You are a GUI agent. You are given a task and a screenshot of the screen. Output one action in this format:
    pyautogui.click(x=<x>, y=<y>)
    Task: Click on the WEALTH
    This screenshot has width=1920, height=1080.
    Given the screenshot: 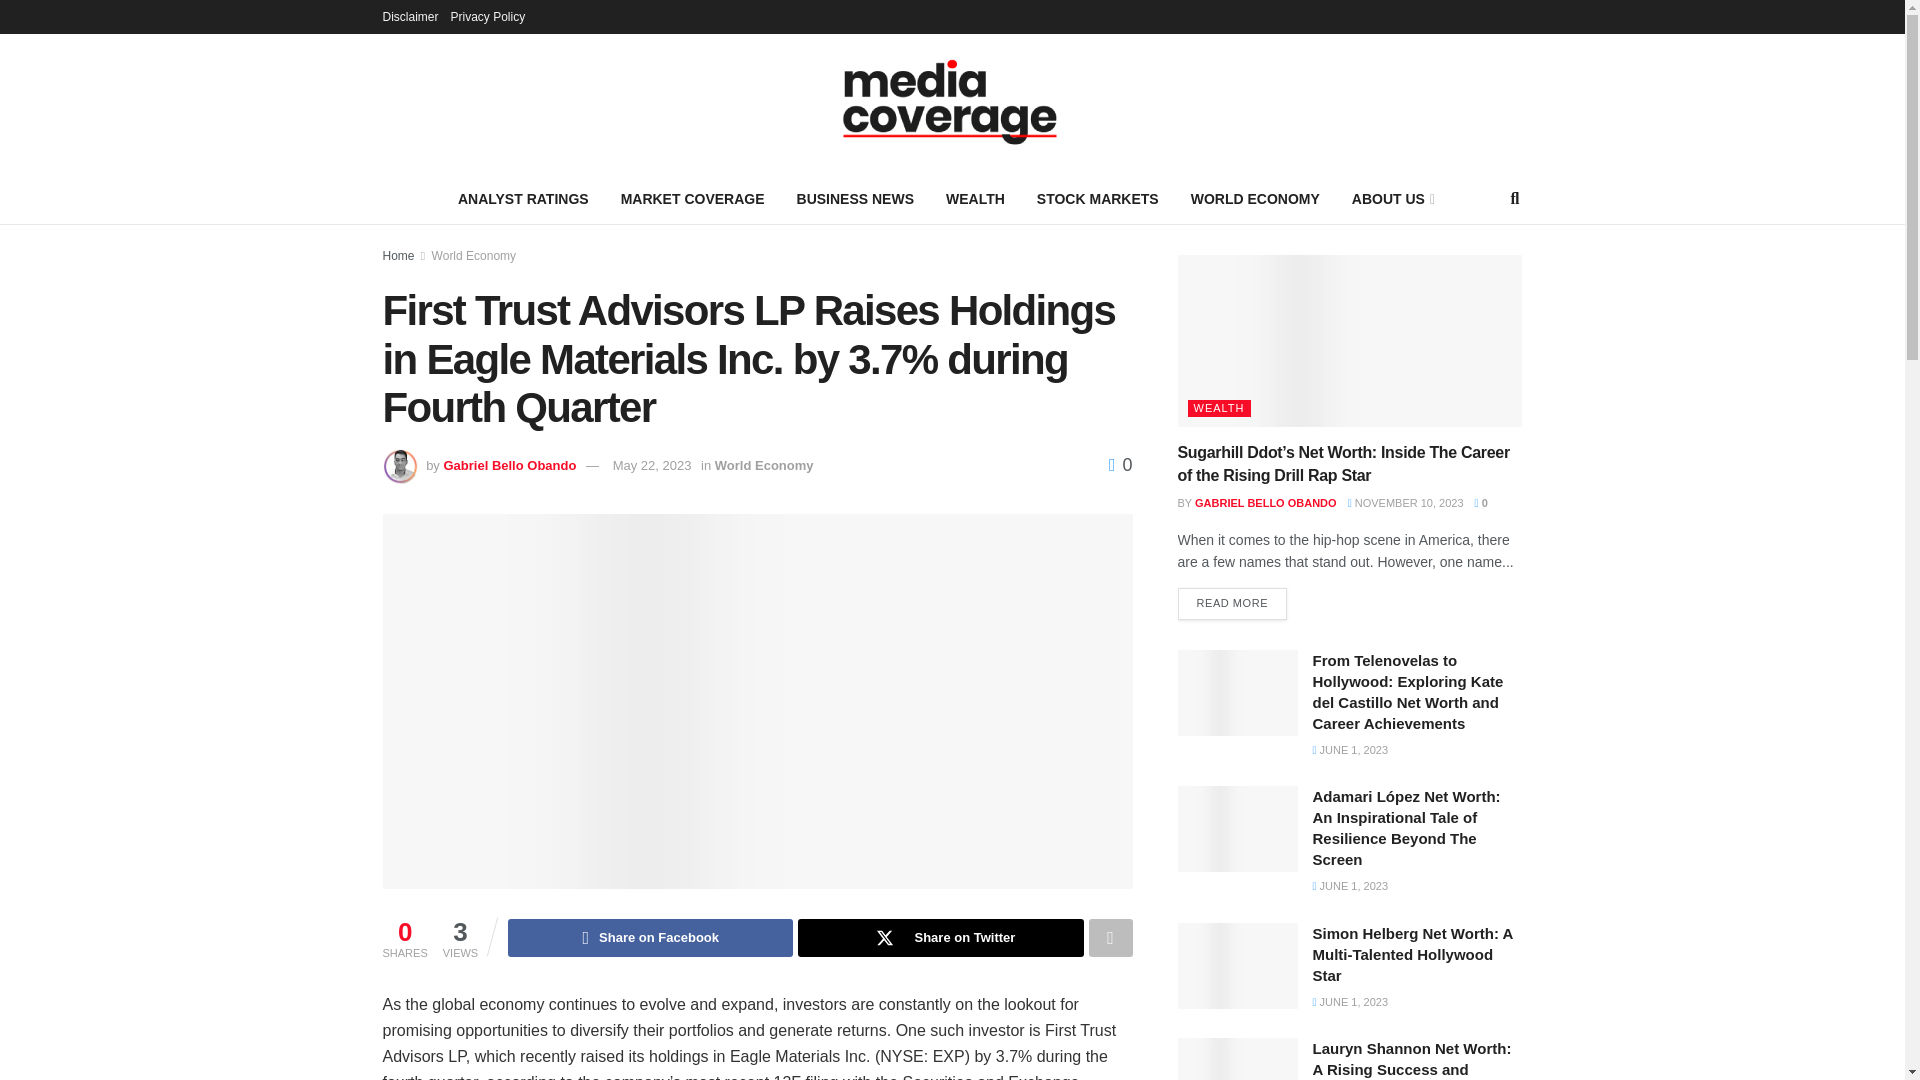 What is the action you would take?
    pyautogui.click(x=975, y=198)
    